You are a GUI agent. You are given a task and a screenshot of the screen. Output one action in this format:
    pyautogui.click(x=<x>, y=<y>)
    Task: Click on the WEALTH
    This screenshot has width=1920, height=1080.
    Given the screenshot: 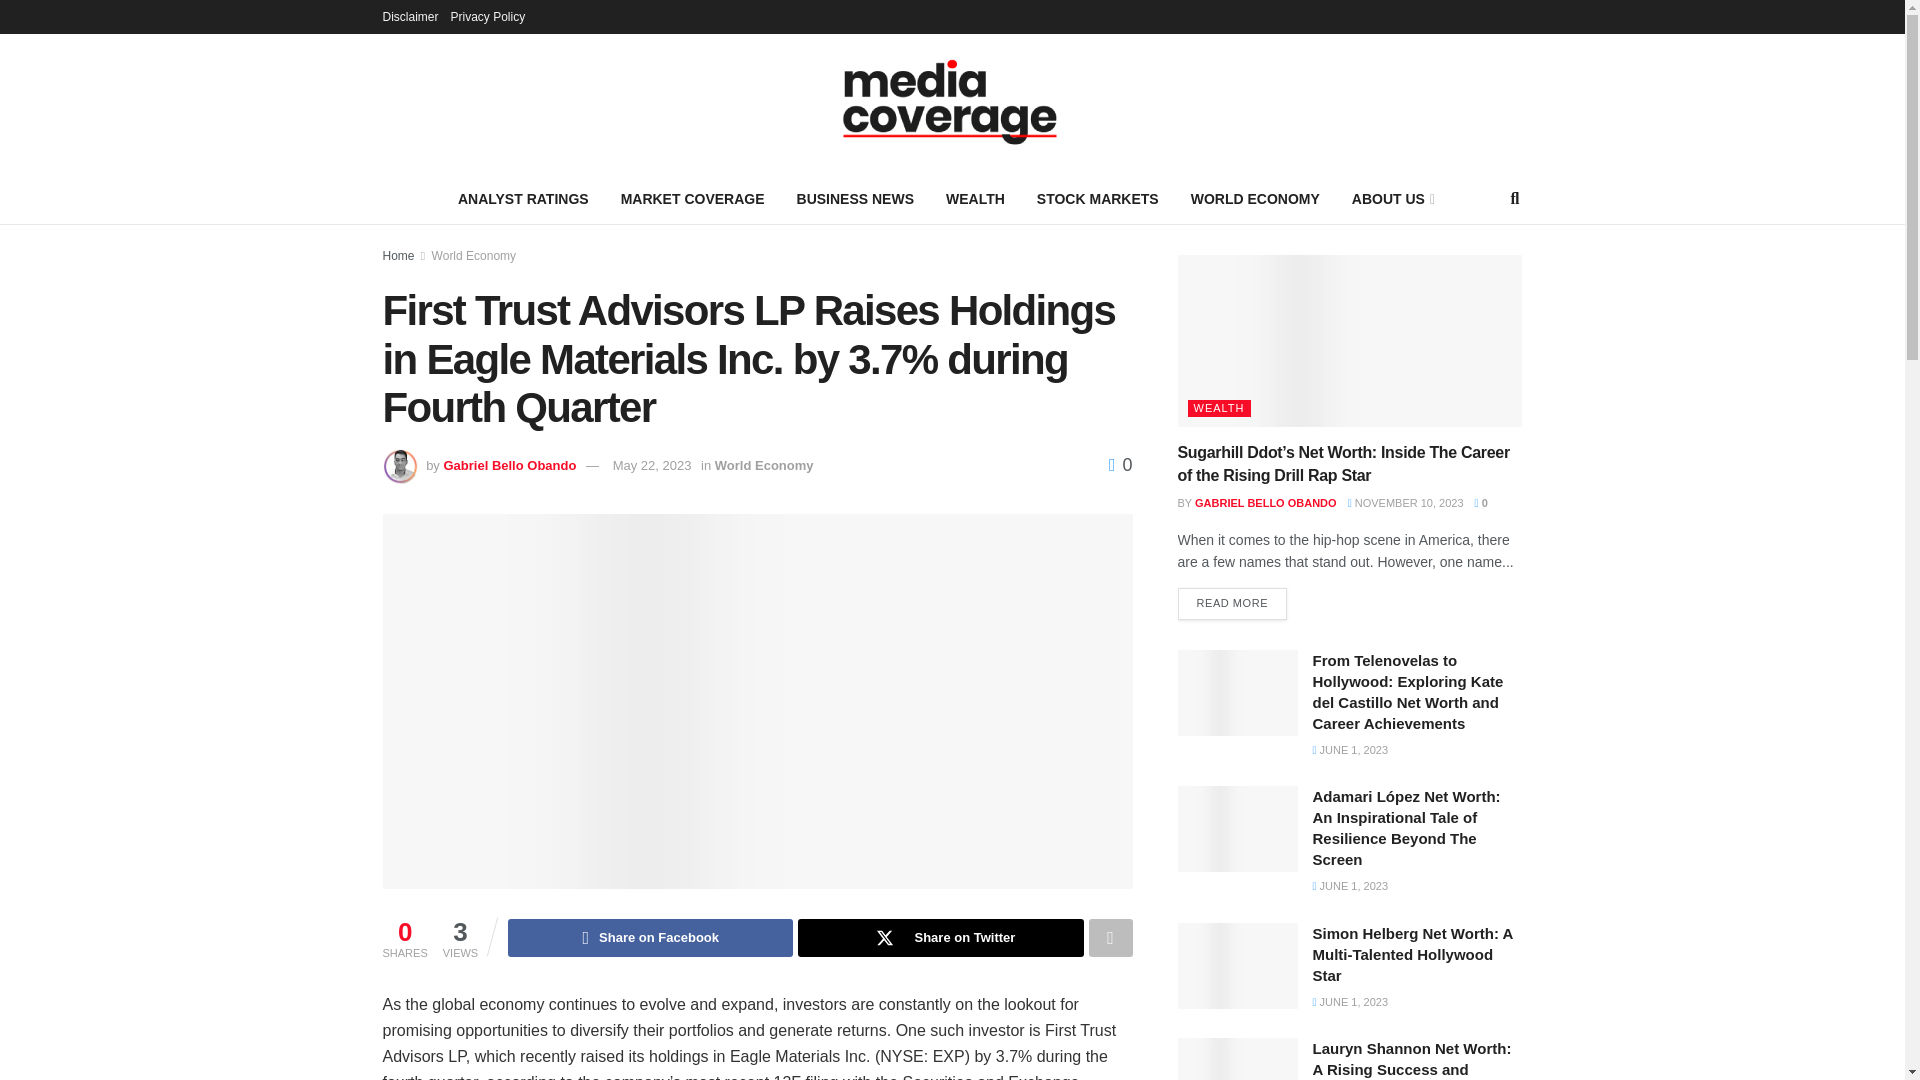 What is the action you would take?
    pyautogui.click(x=975, y=198)
    